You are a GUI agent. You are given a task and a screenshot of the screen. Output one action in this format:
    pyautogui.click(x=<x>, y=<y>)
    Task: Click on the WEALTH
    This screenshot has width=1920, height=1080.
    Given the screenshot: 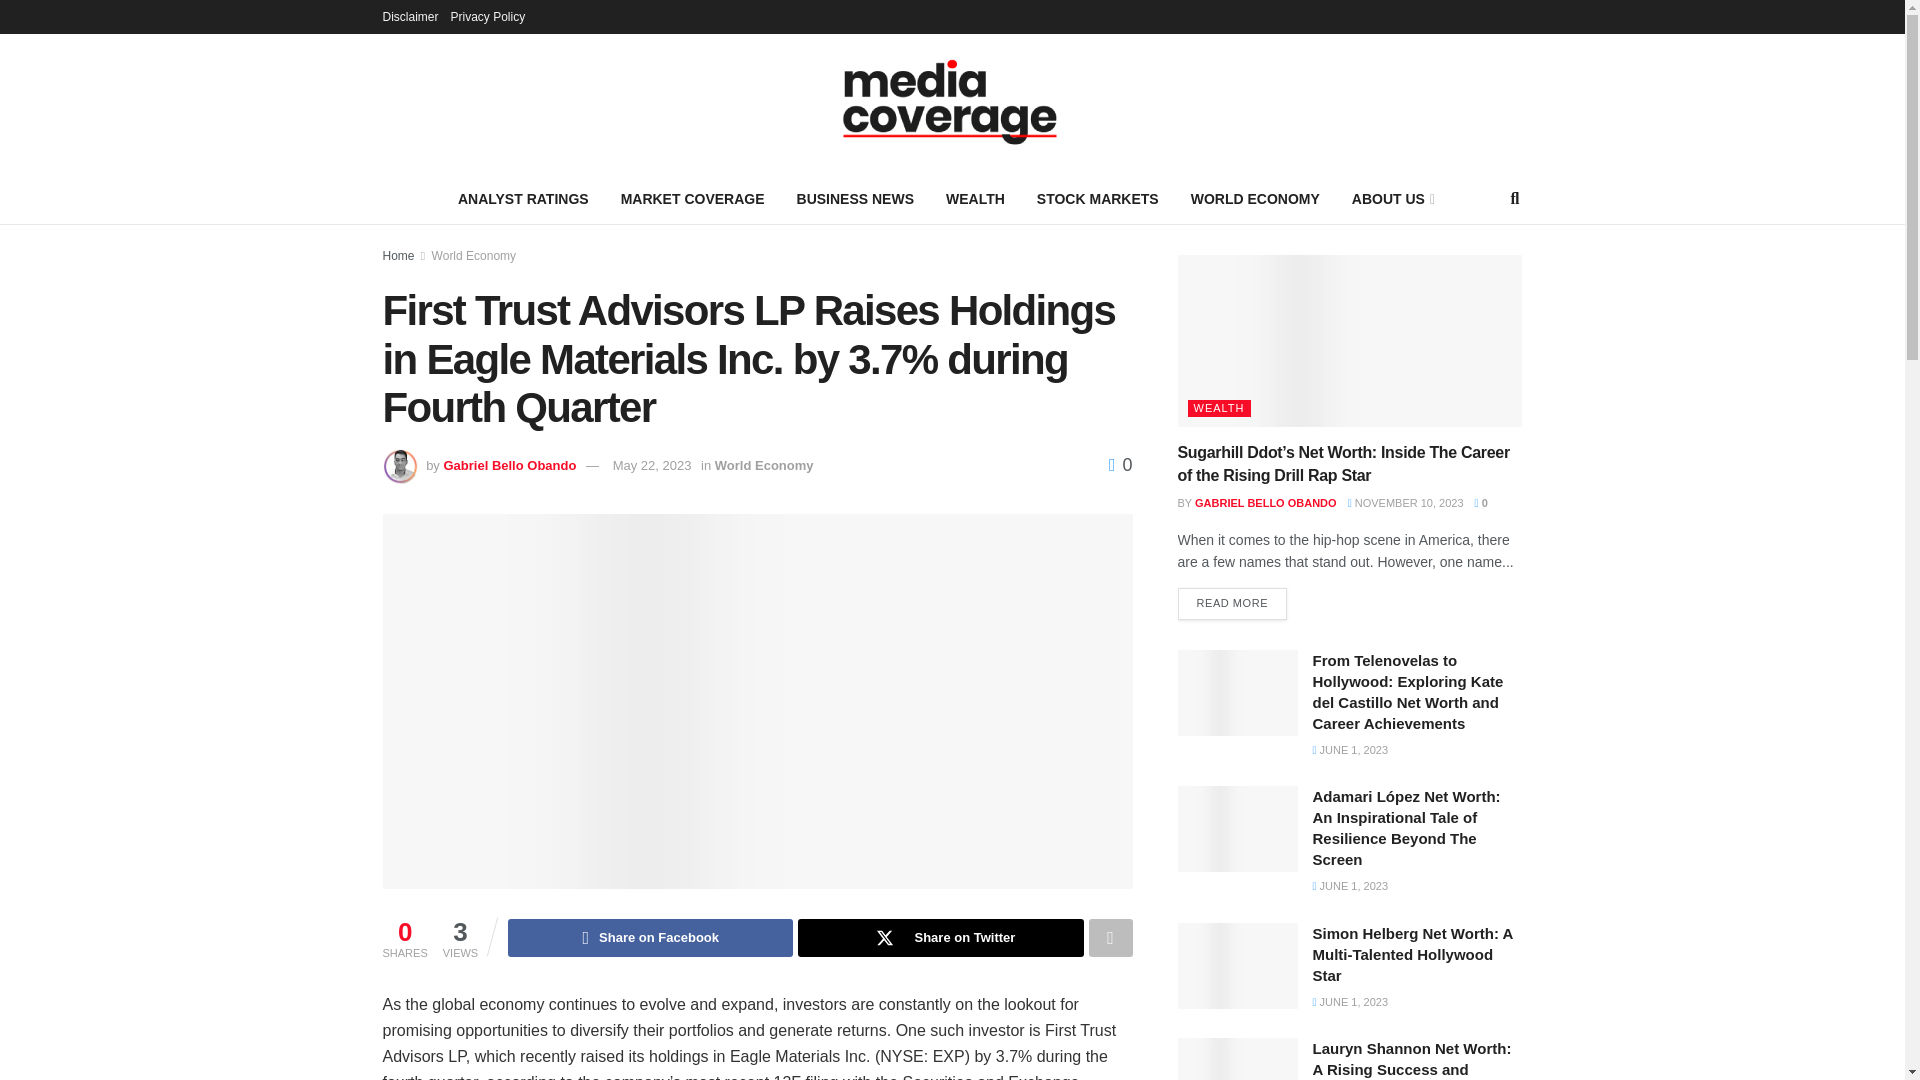 What is the action you would take?
    pyautogui.click(x=975, y=198)
    